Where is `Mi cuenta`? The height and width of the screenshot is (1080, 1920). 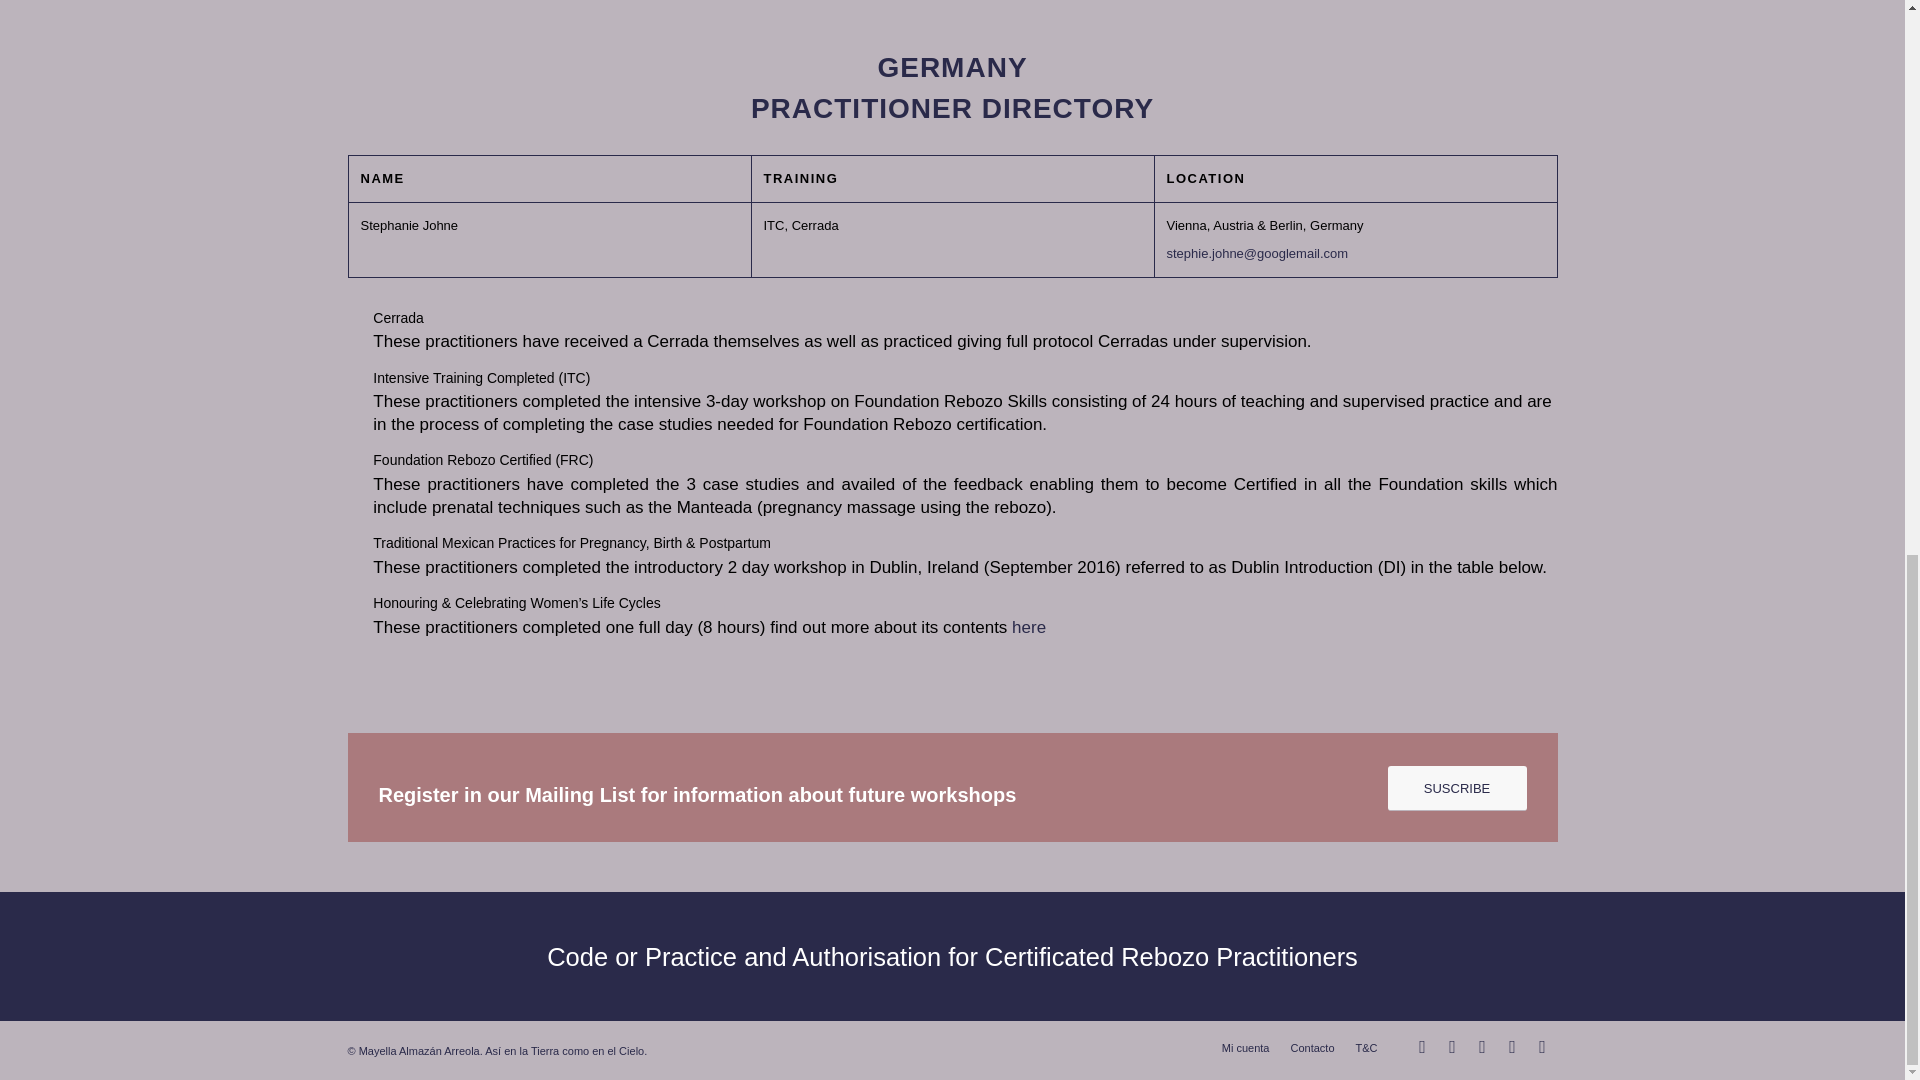 Mi cuenta is located at coordinates (1245, 1048).